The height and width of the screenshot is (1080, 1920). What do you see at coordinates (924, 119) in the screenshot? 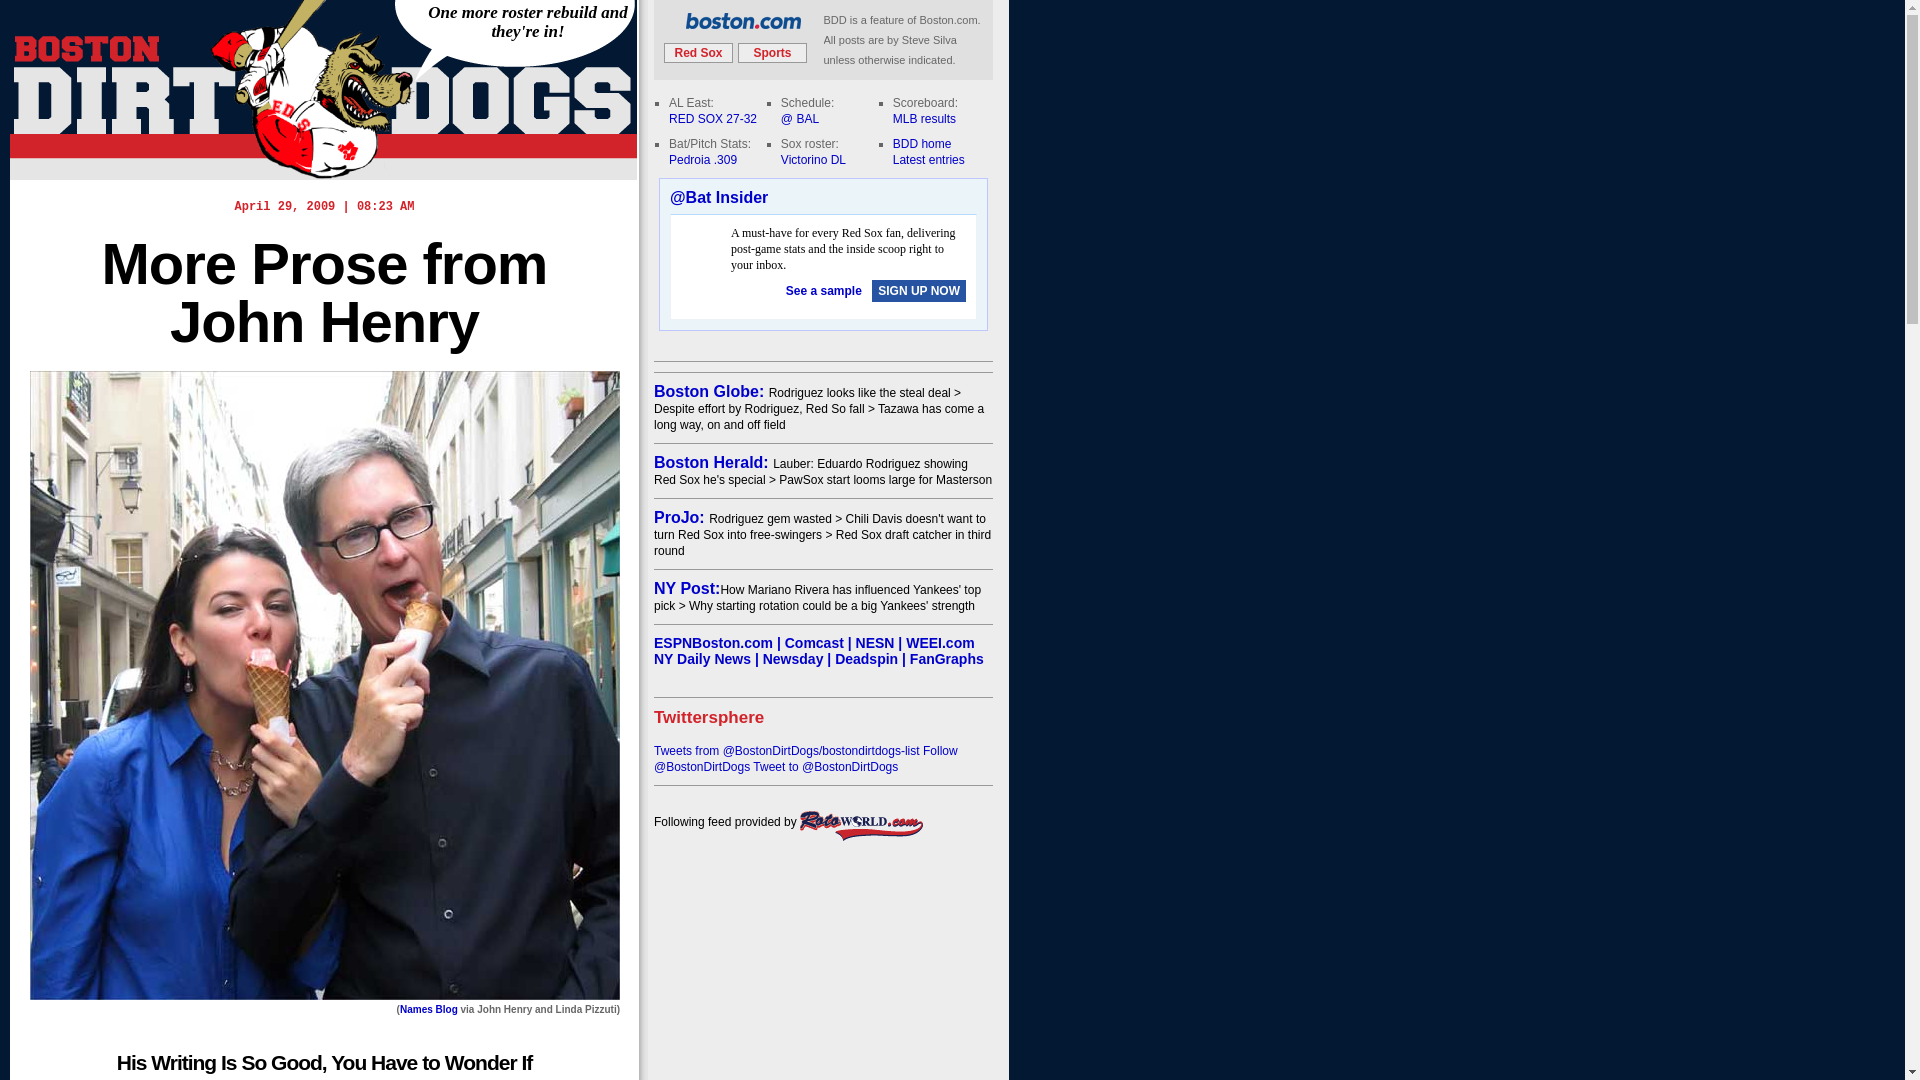
I see `MLB results` at bounding box center [924, 119].